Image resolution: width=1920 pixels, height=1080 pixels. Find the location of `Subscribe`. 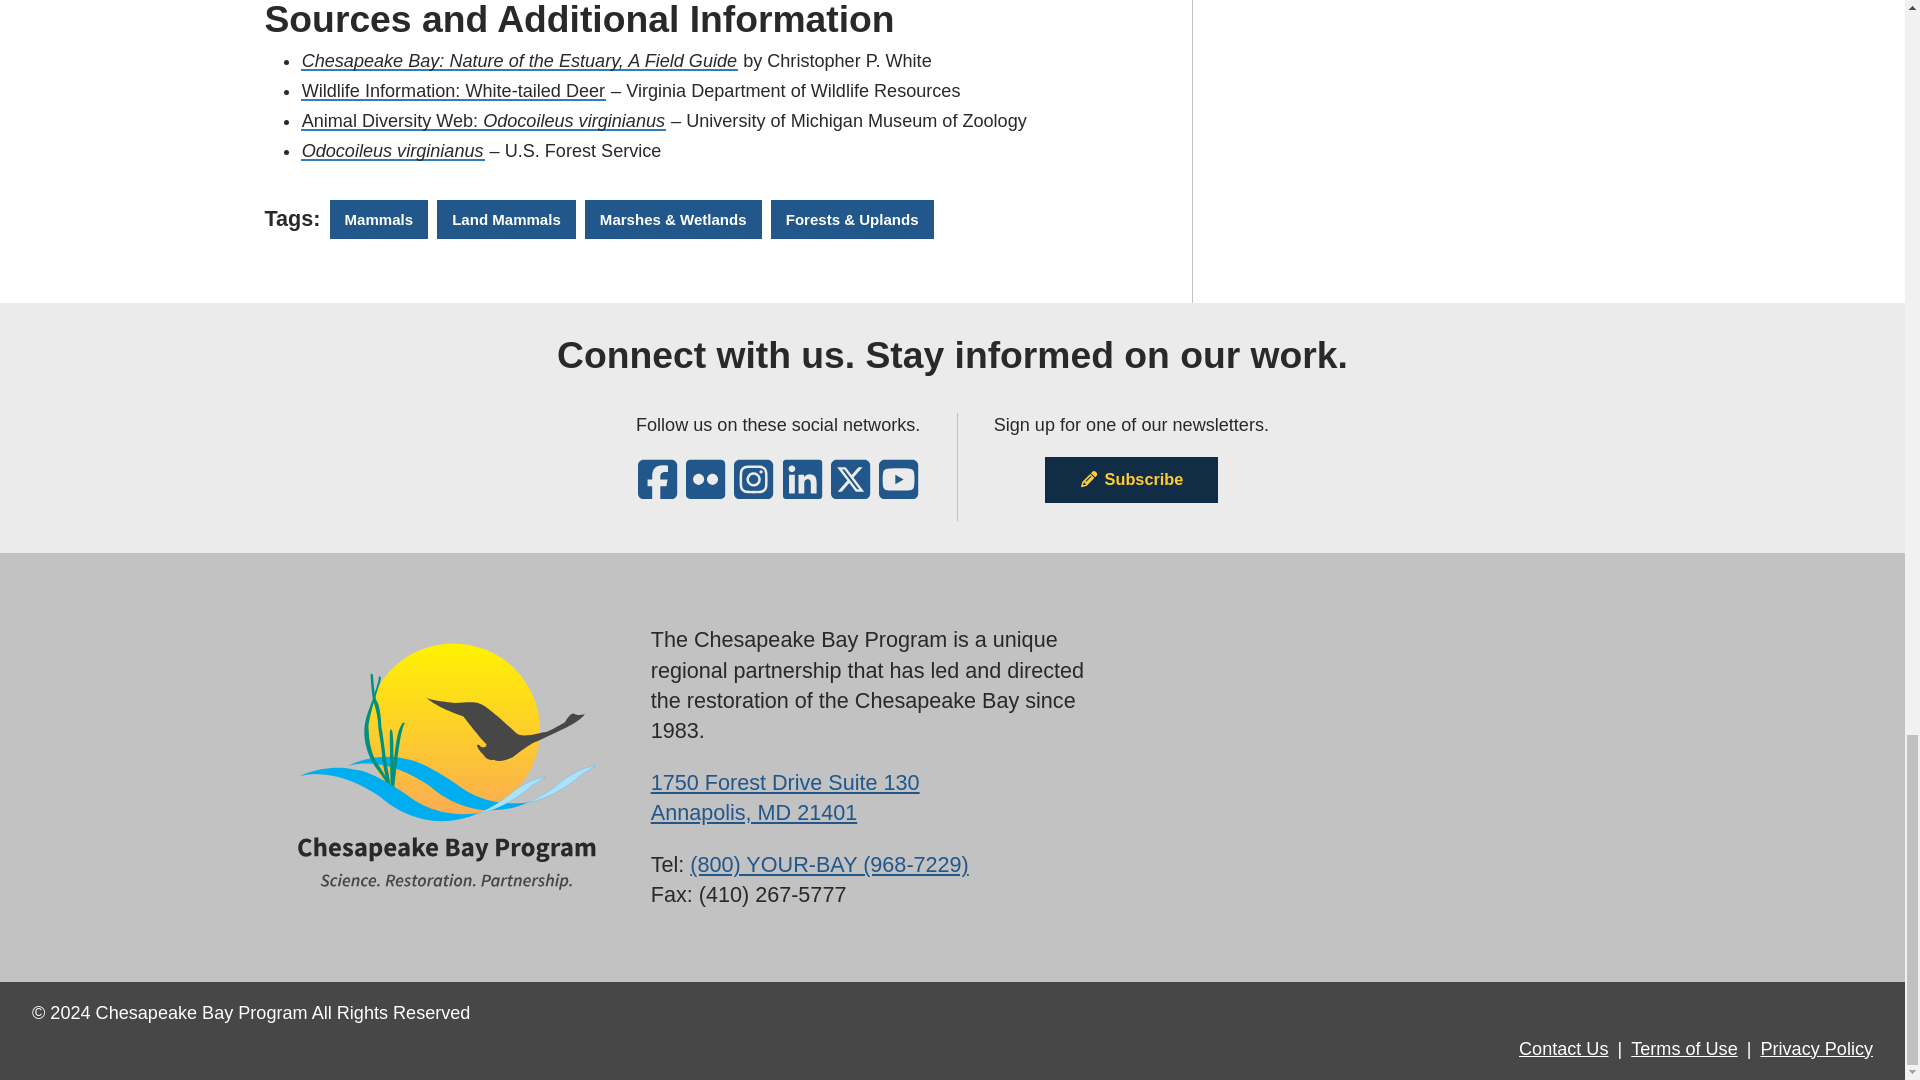

Subscribe is located at coordinates (1130, 480).